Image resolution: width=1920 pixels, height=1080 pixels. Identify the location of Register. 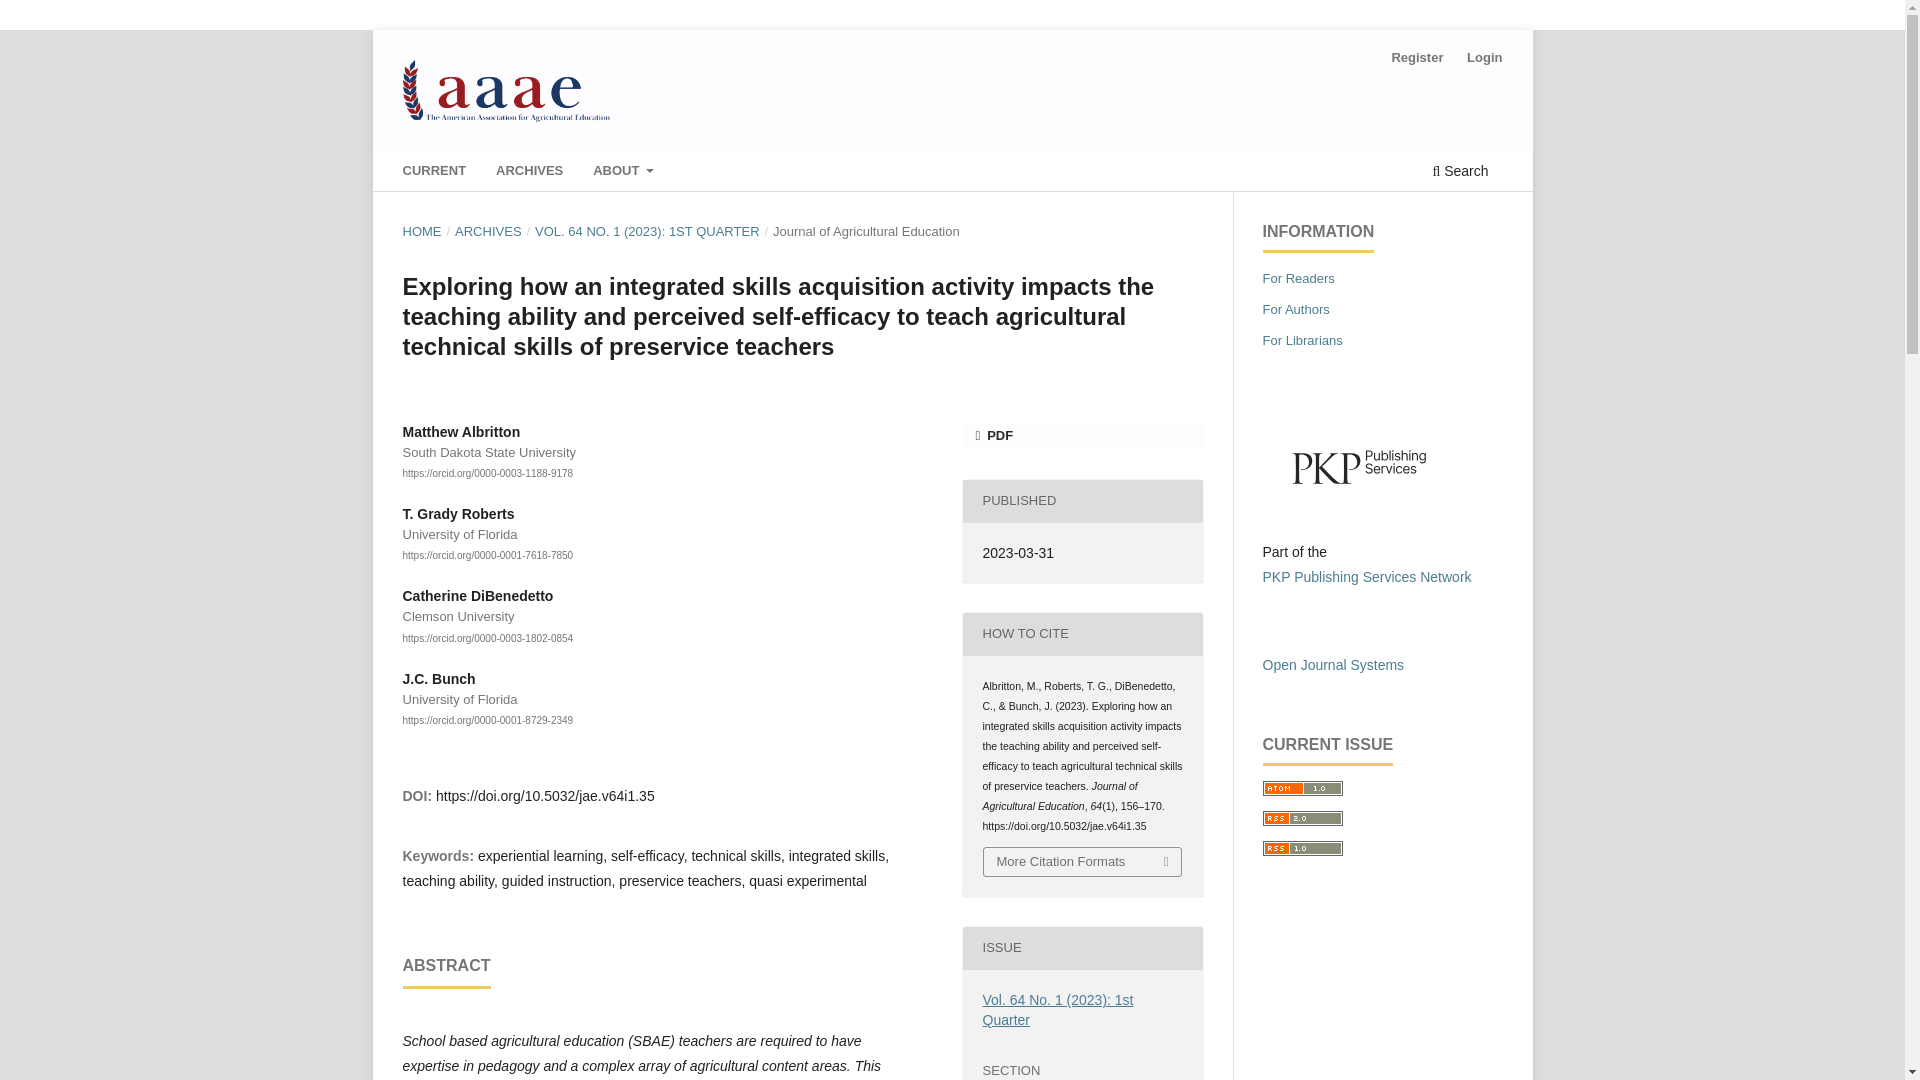
(1416, 58).